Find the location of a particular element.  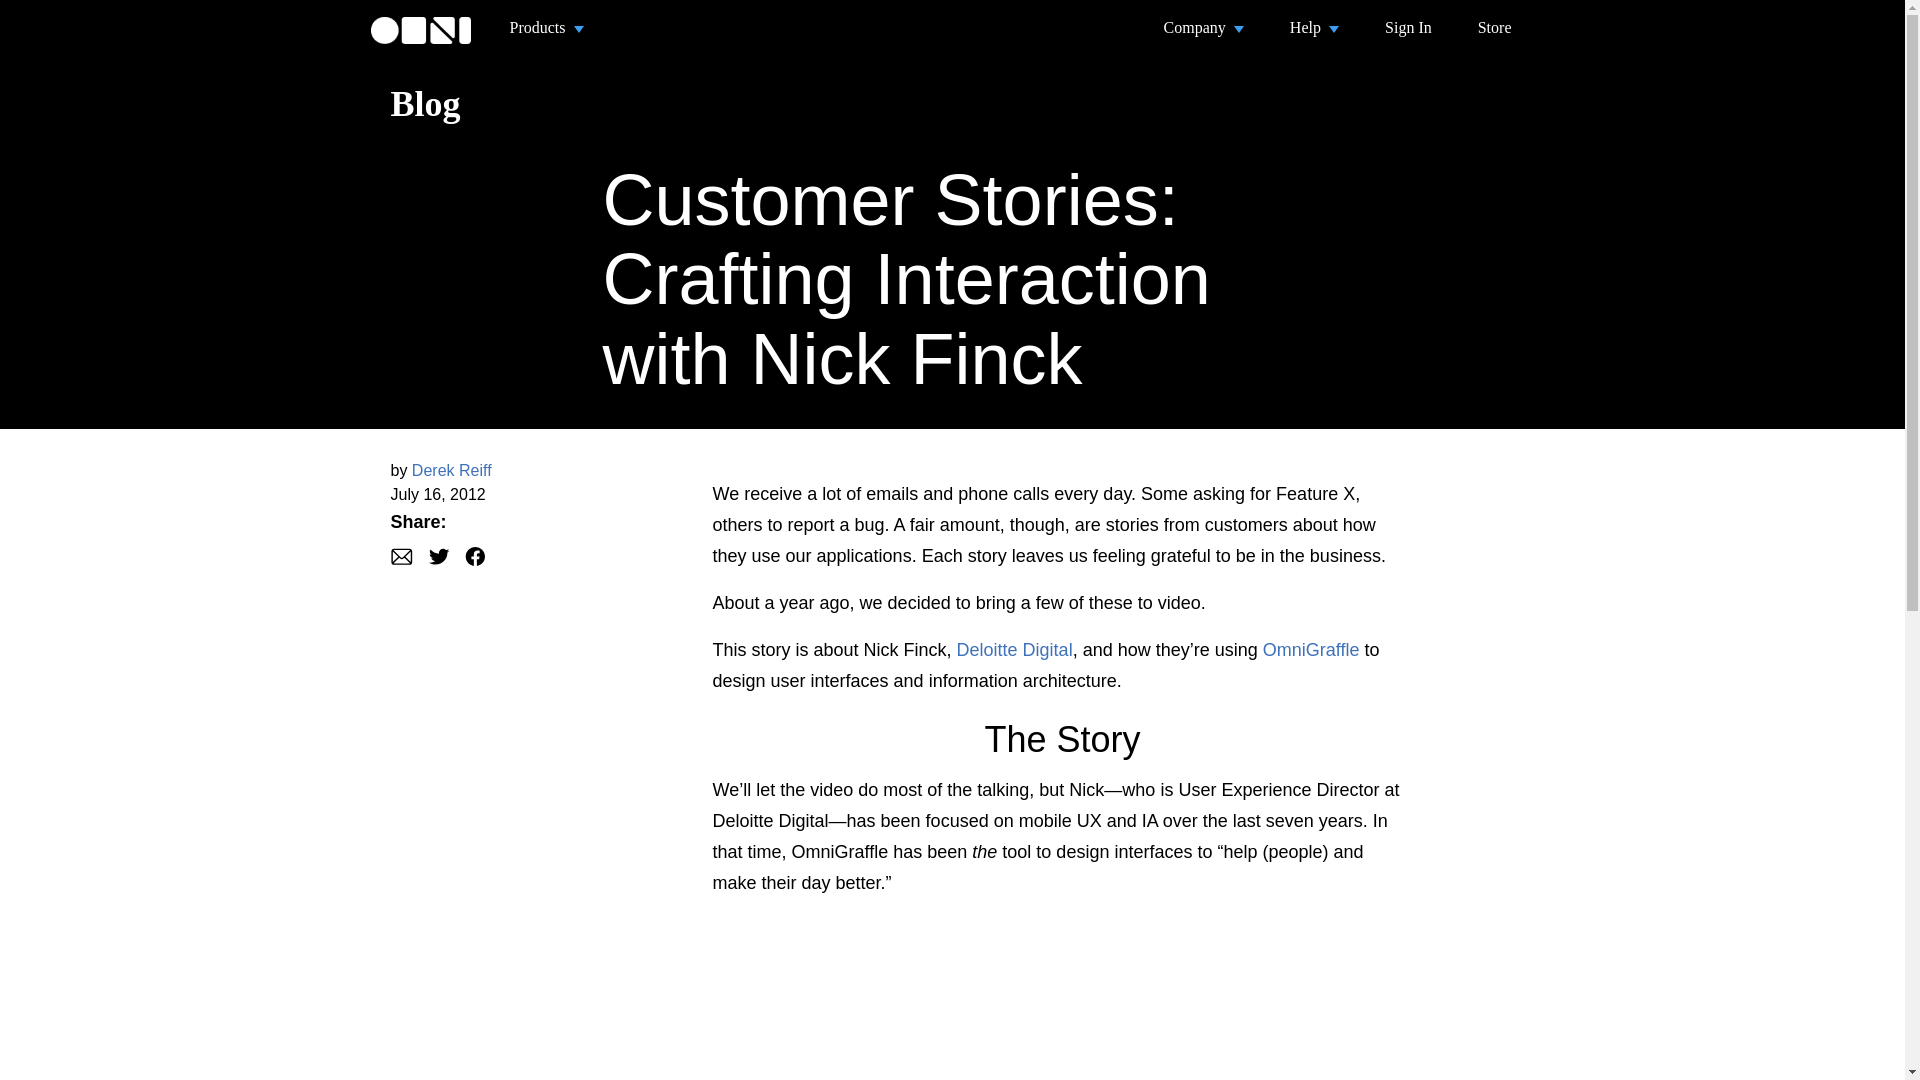

Blog is located at coordinates (424, 104).